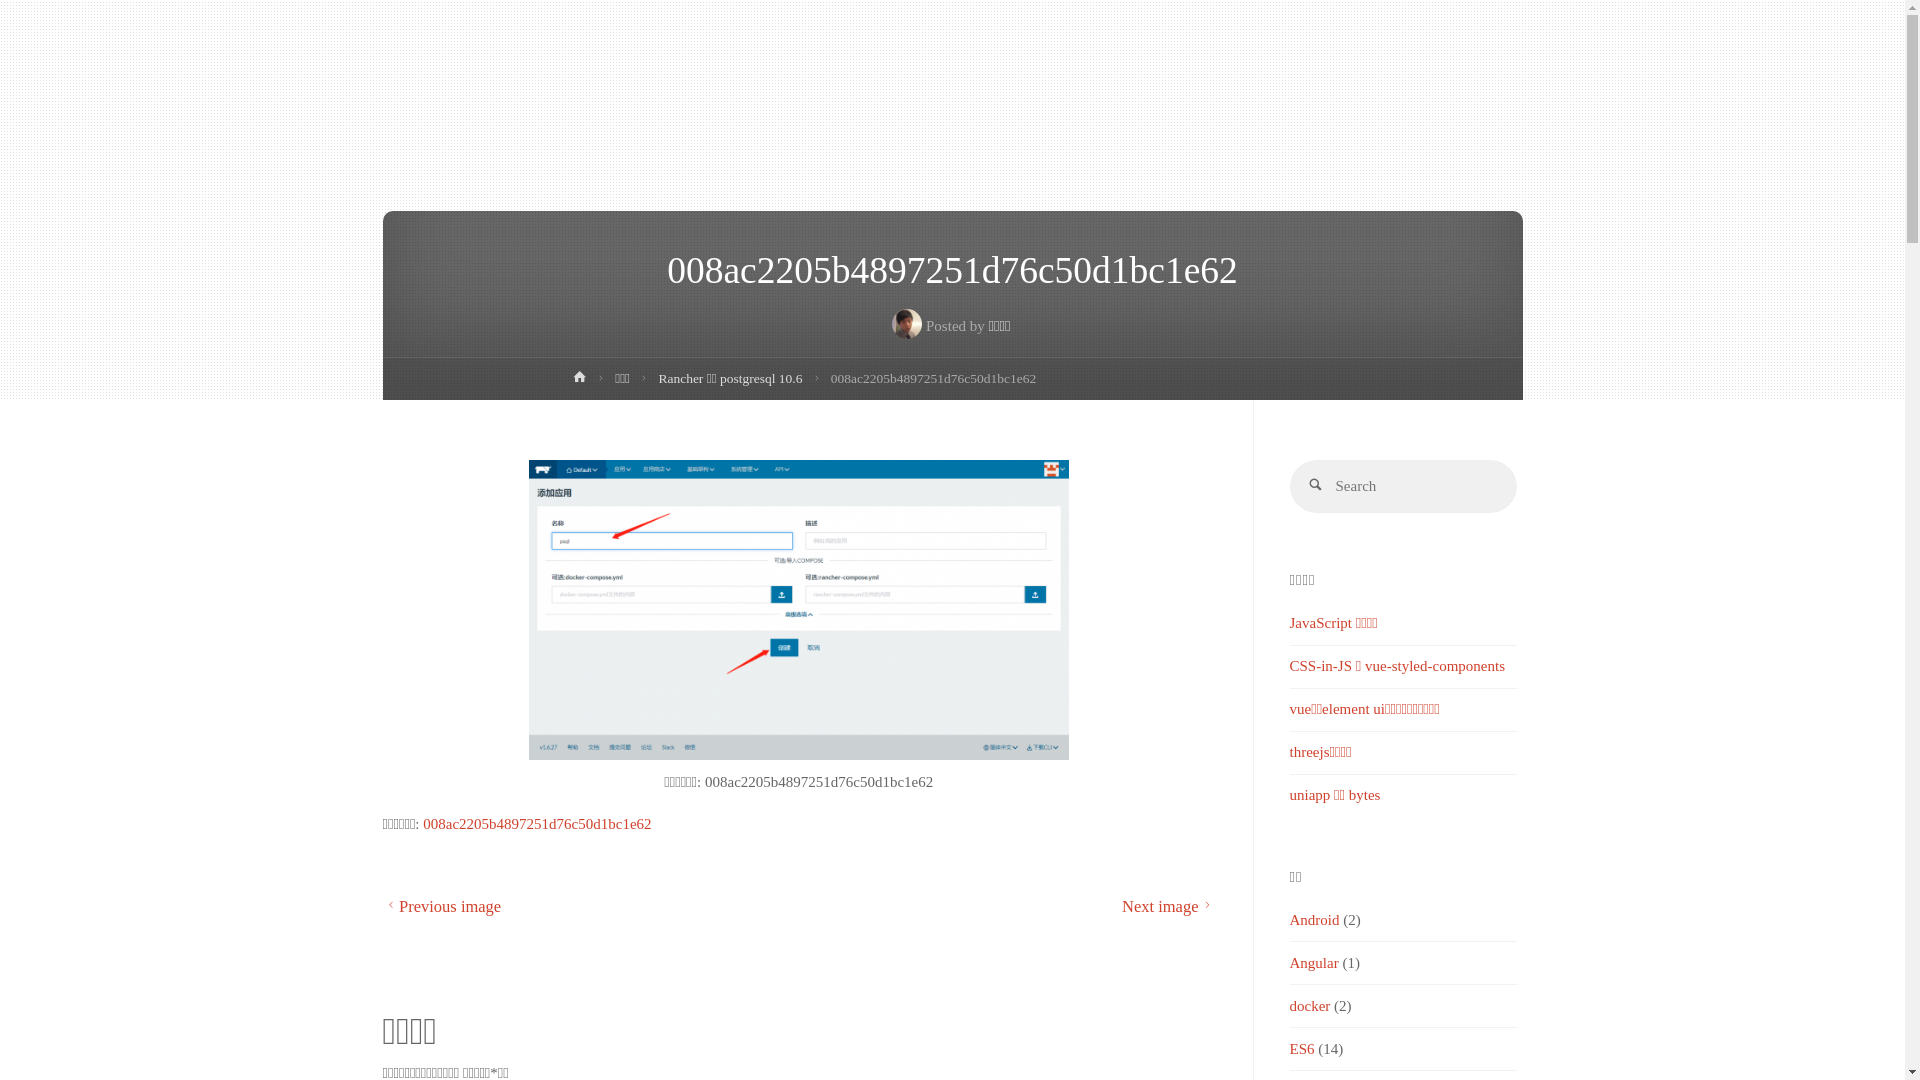 This screenshot has width=1920, height=1080. I want to click on docker, so click(1310, 1006).